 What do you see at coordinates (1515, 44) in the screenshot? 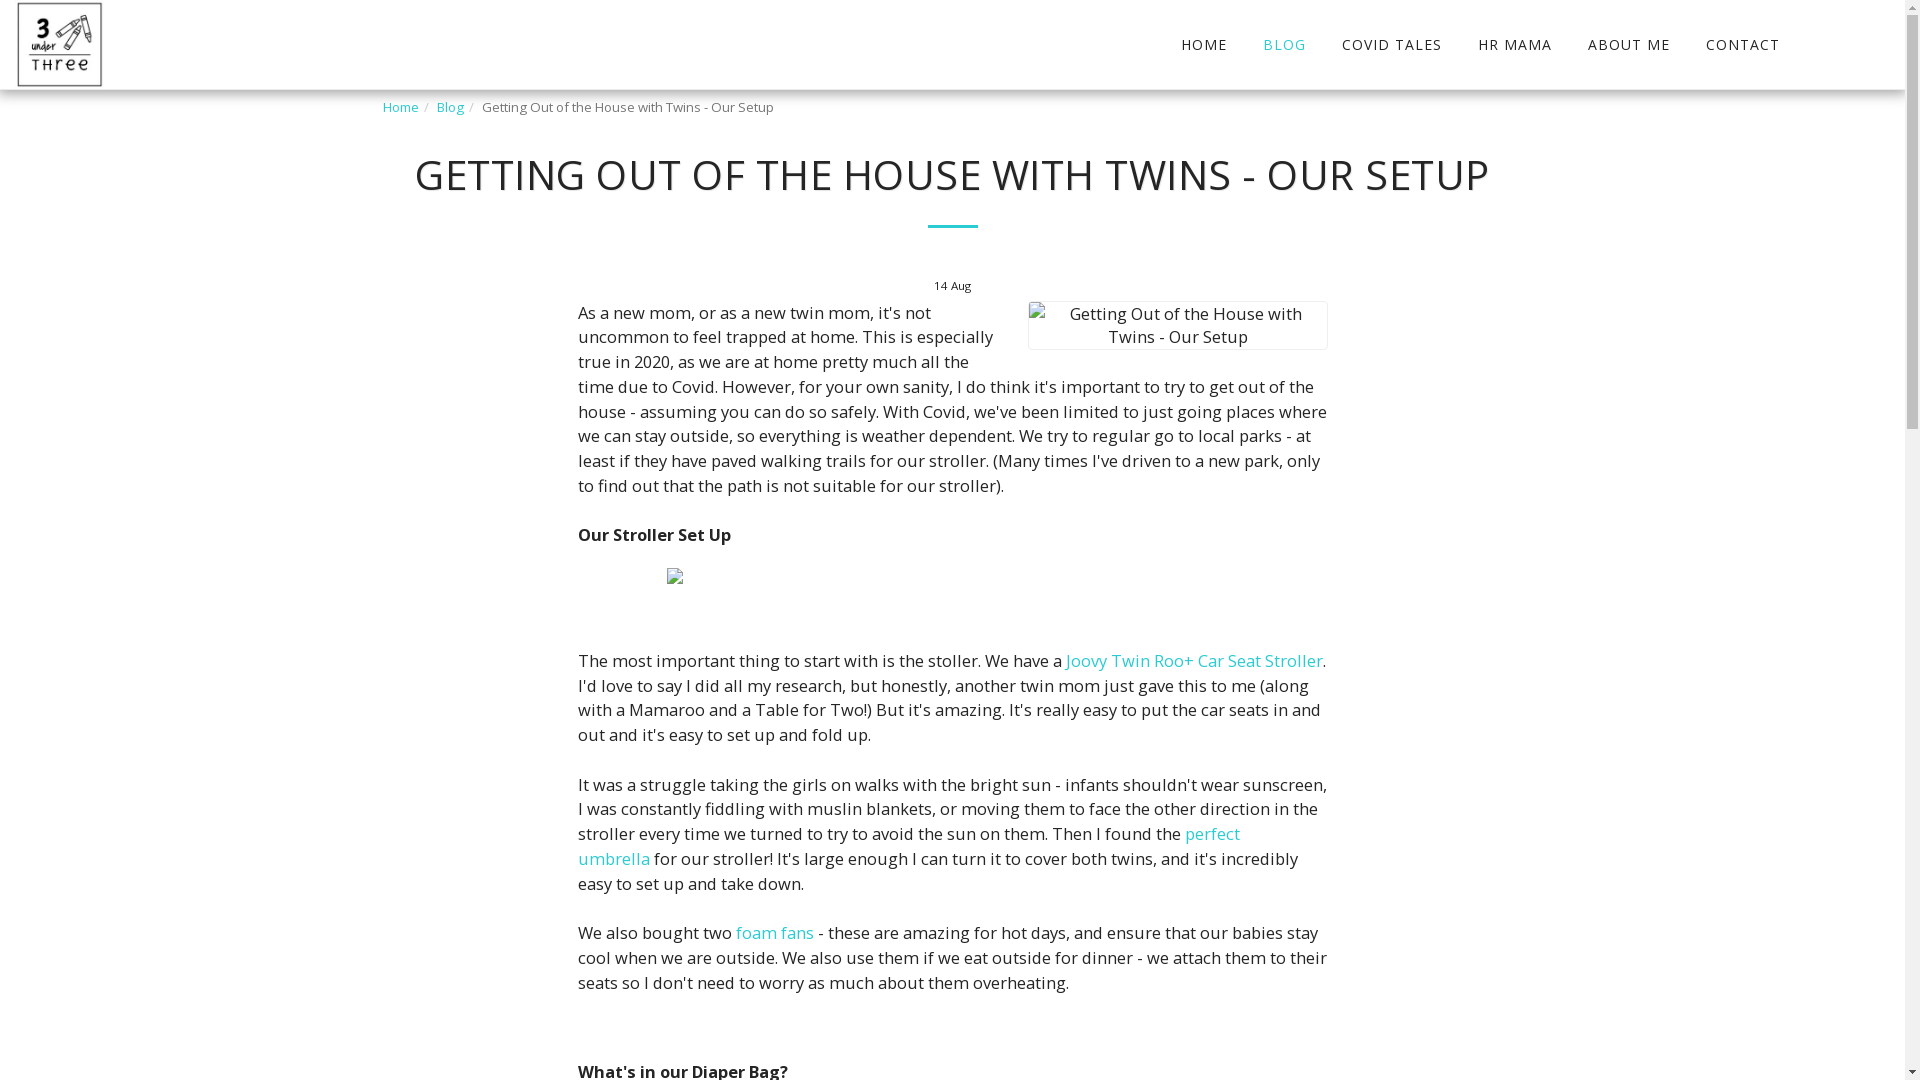
I see `HR MAMA` at bounding box center [1515, 44].